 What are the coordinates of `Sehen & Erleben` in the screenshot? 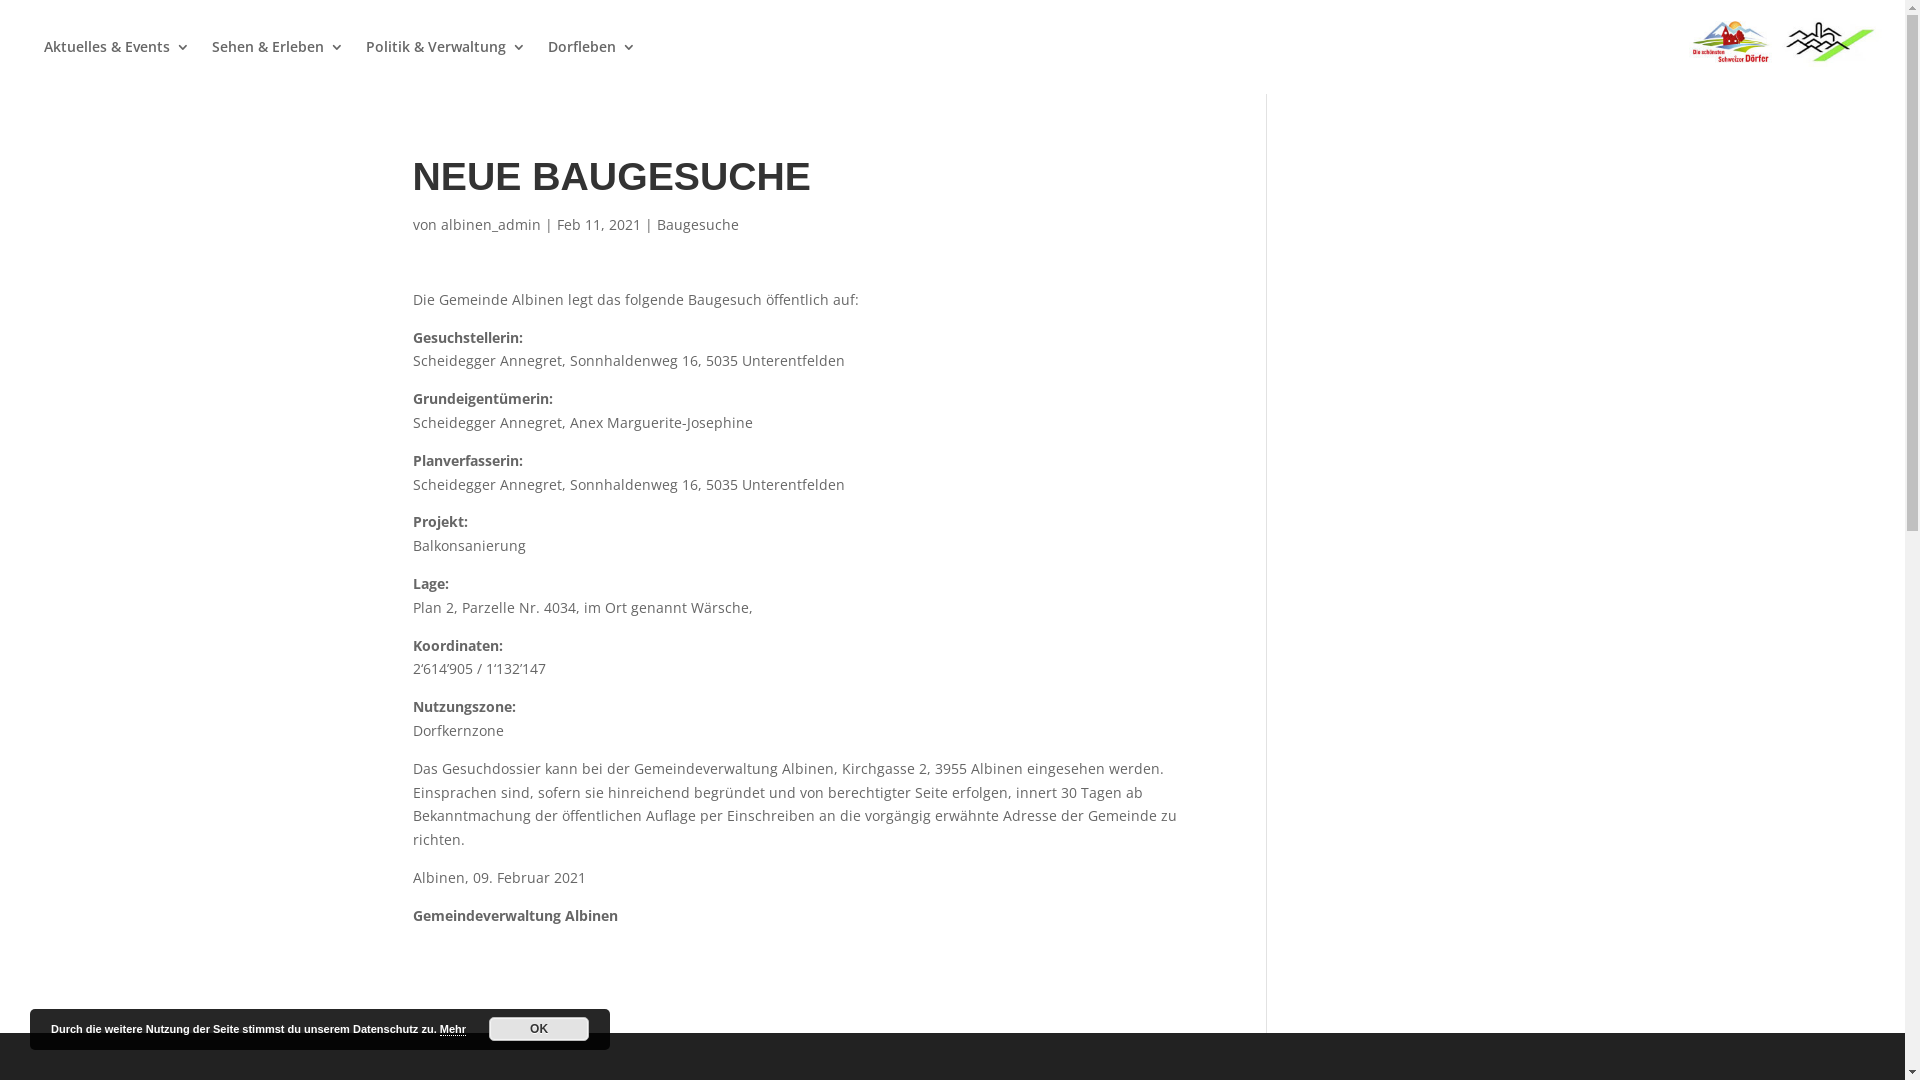 It's located at (278, 67).